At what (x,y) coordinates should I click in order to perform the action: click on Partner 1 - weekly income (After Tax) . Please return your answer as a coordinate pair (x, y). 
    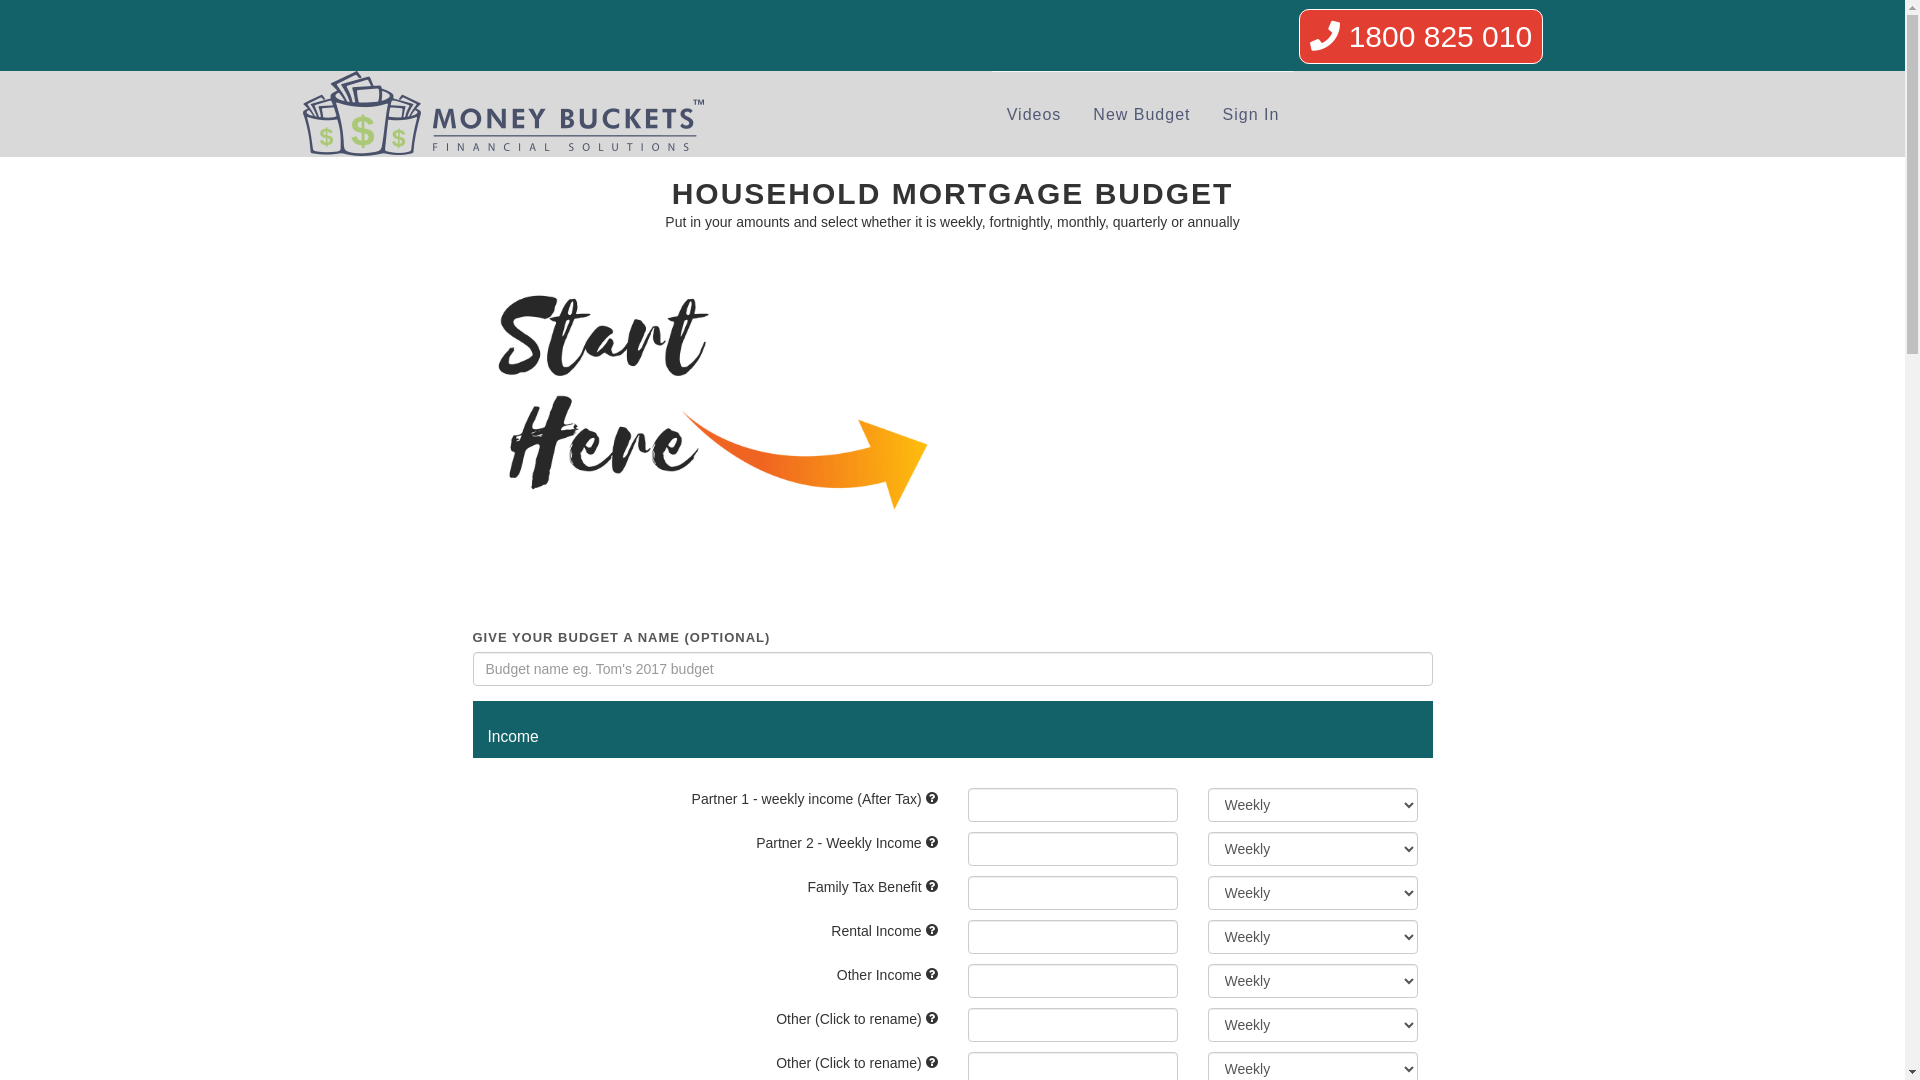
    Looking at the image, I should click on (713, 798).